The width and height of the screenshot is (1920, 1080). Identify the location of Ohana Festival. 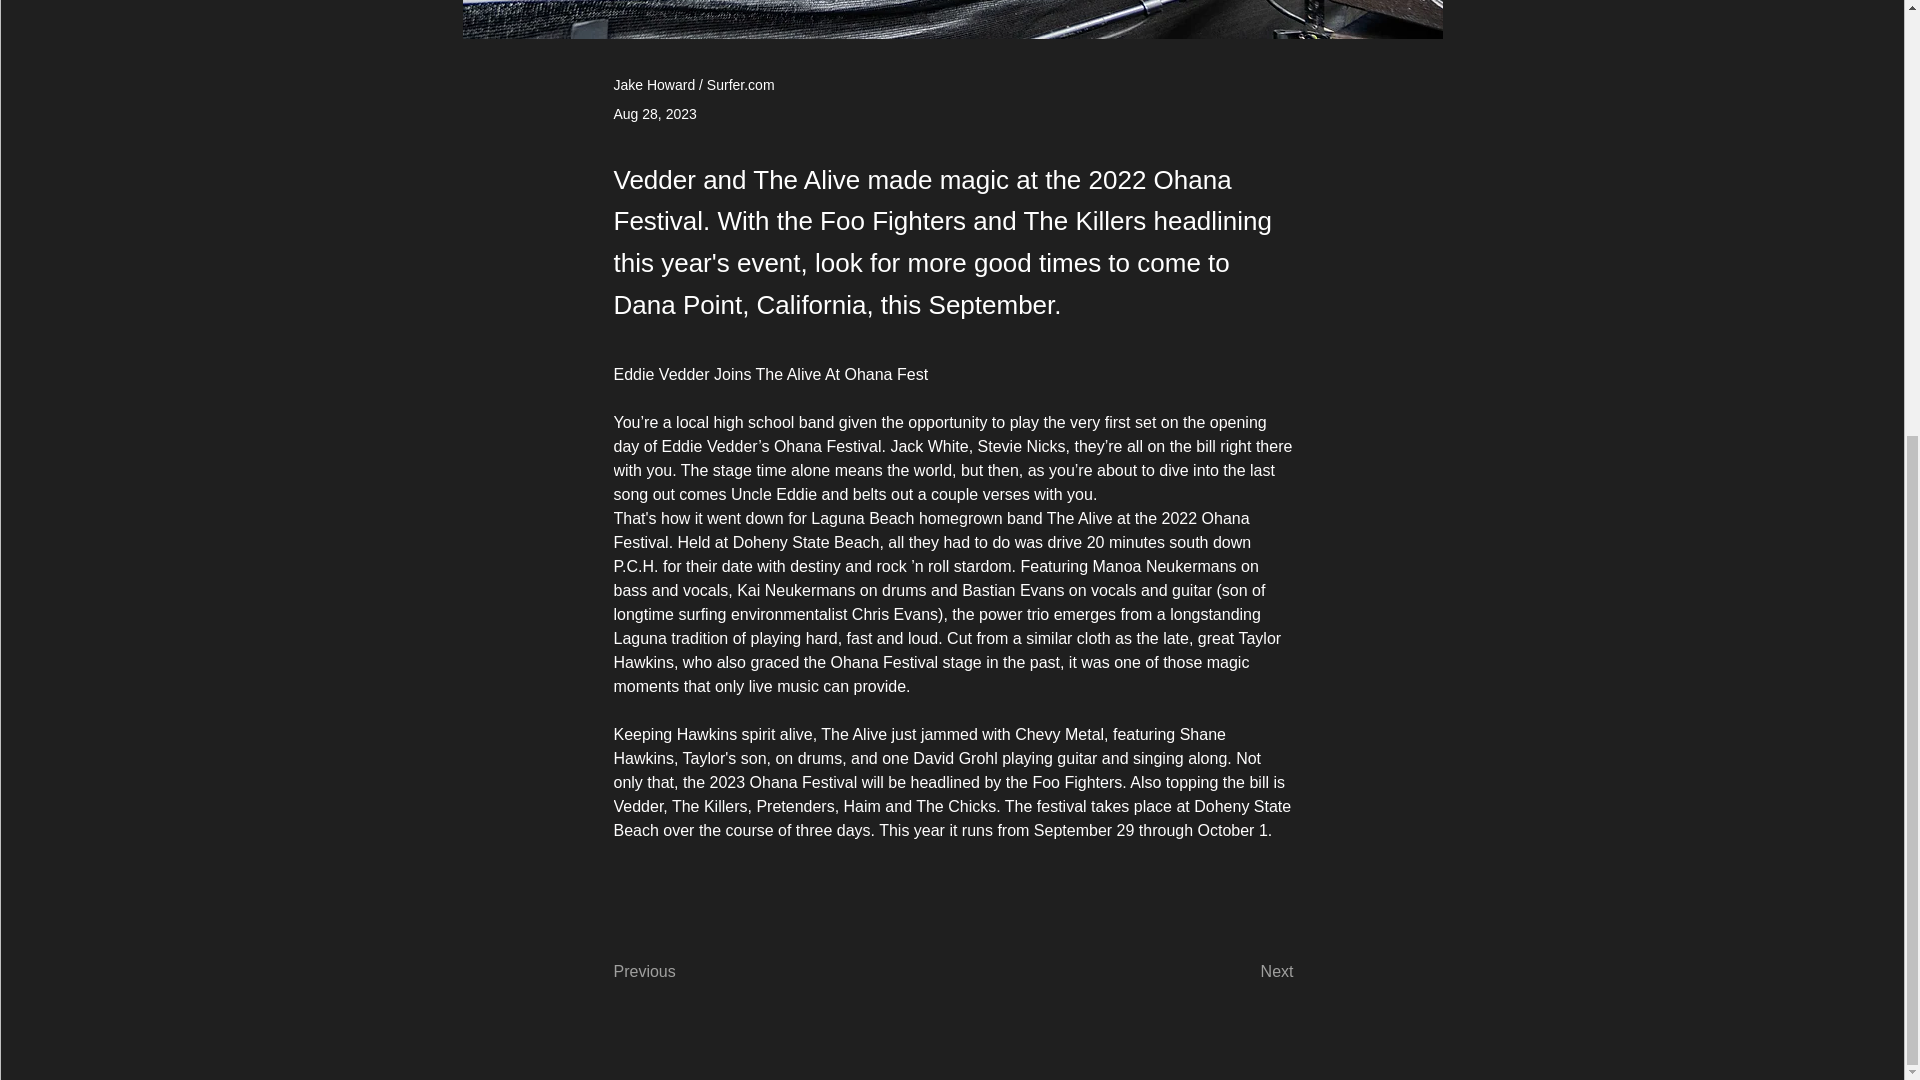
(827, 446).